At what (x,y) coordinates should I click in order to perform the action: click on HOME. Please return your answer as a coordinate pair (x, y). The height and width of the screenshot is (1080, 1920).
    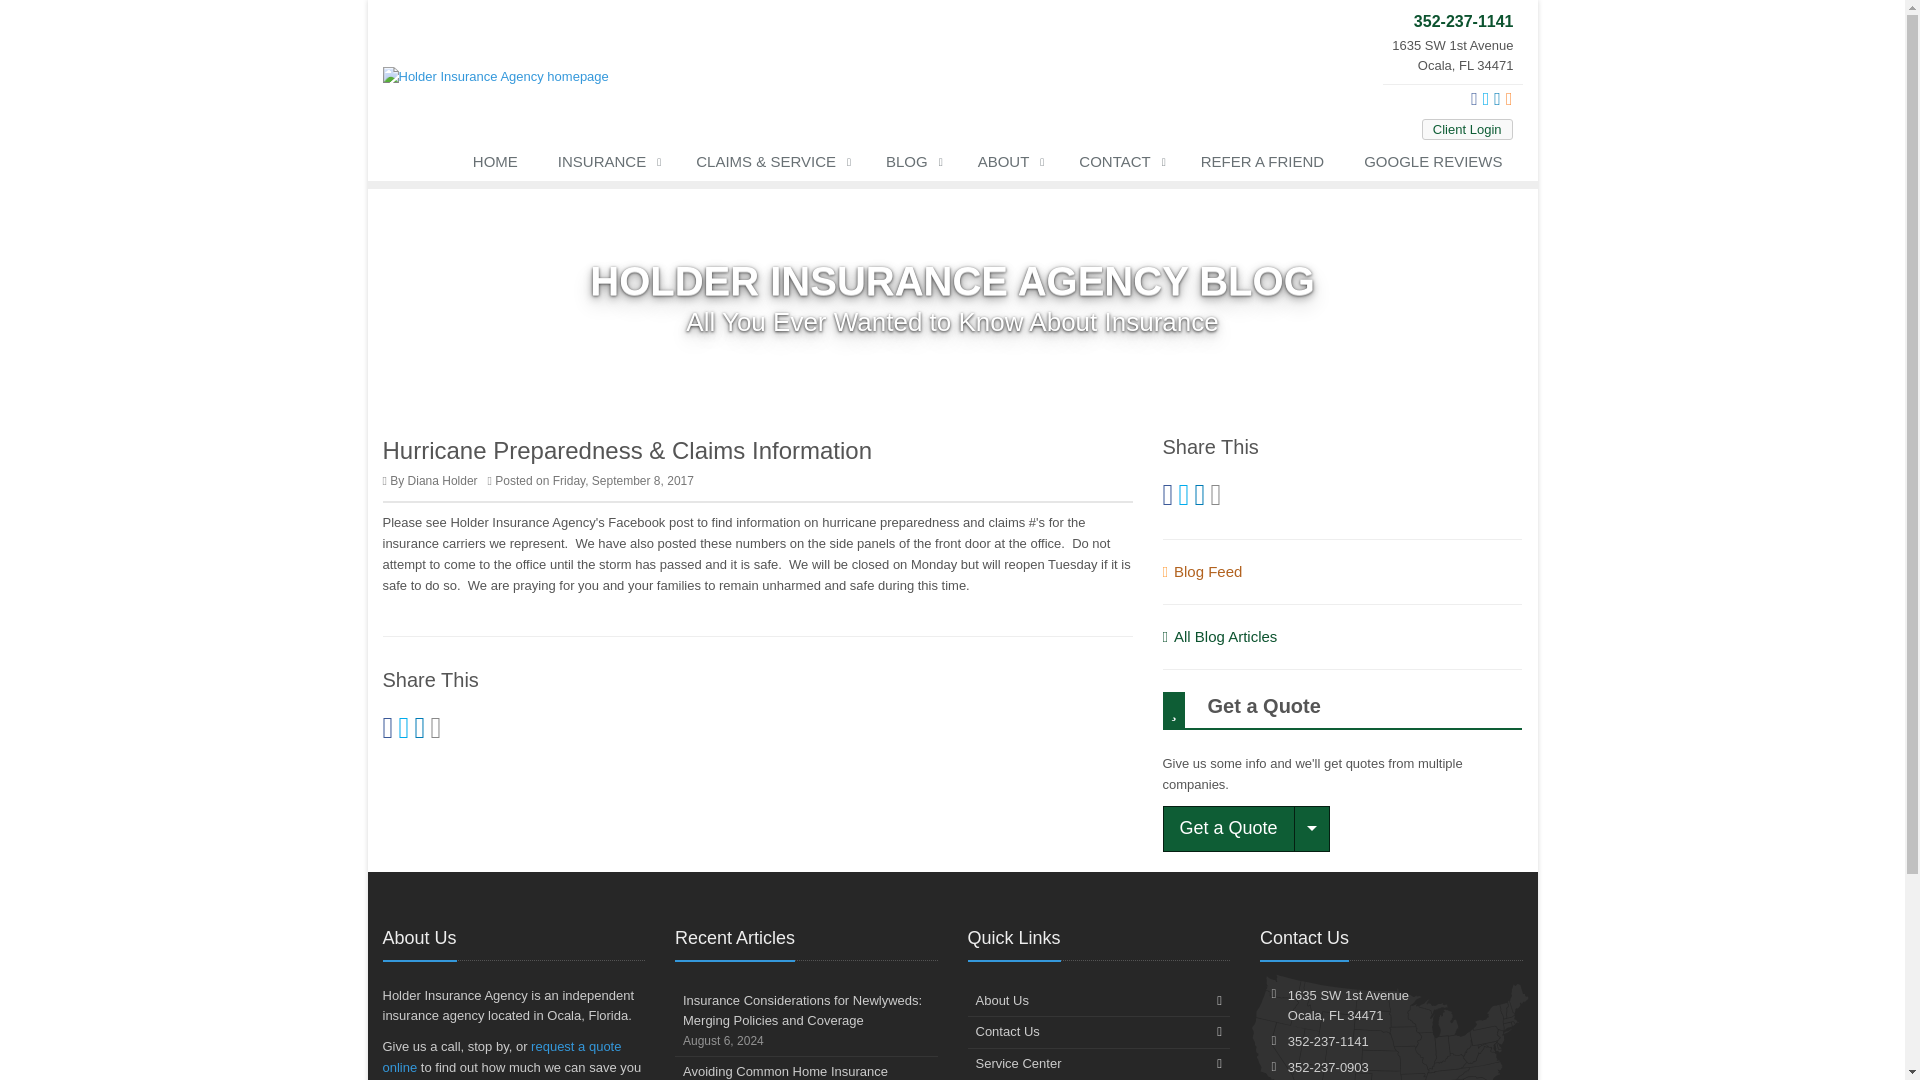
    Looking at the image, I should click on (495, 166).